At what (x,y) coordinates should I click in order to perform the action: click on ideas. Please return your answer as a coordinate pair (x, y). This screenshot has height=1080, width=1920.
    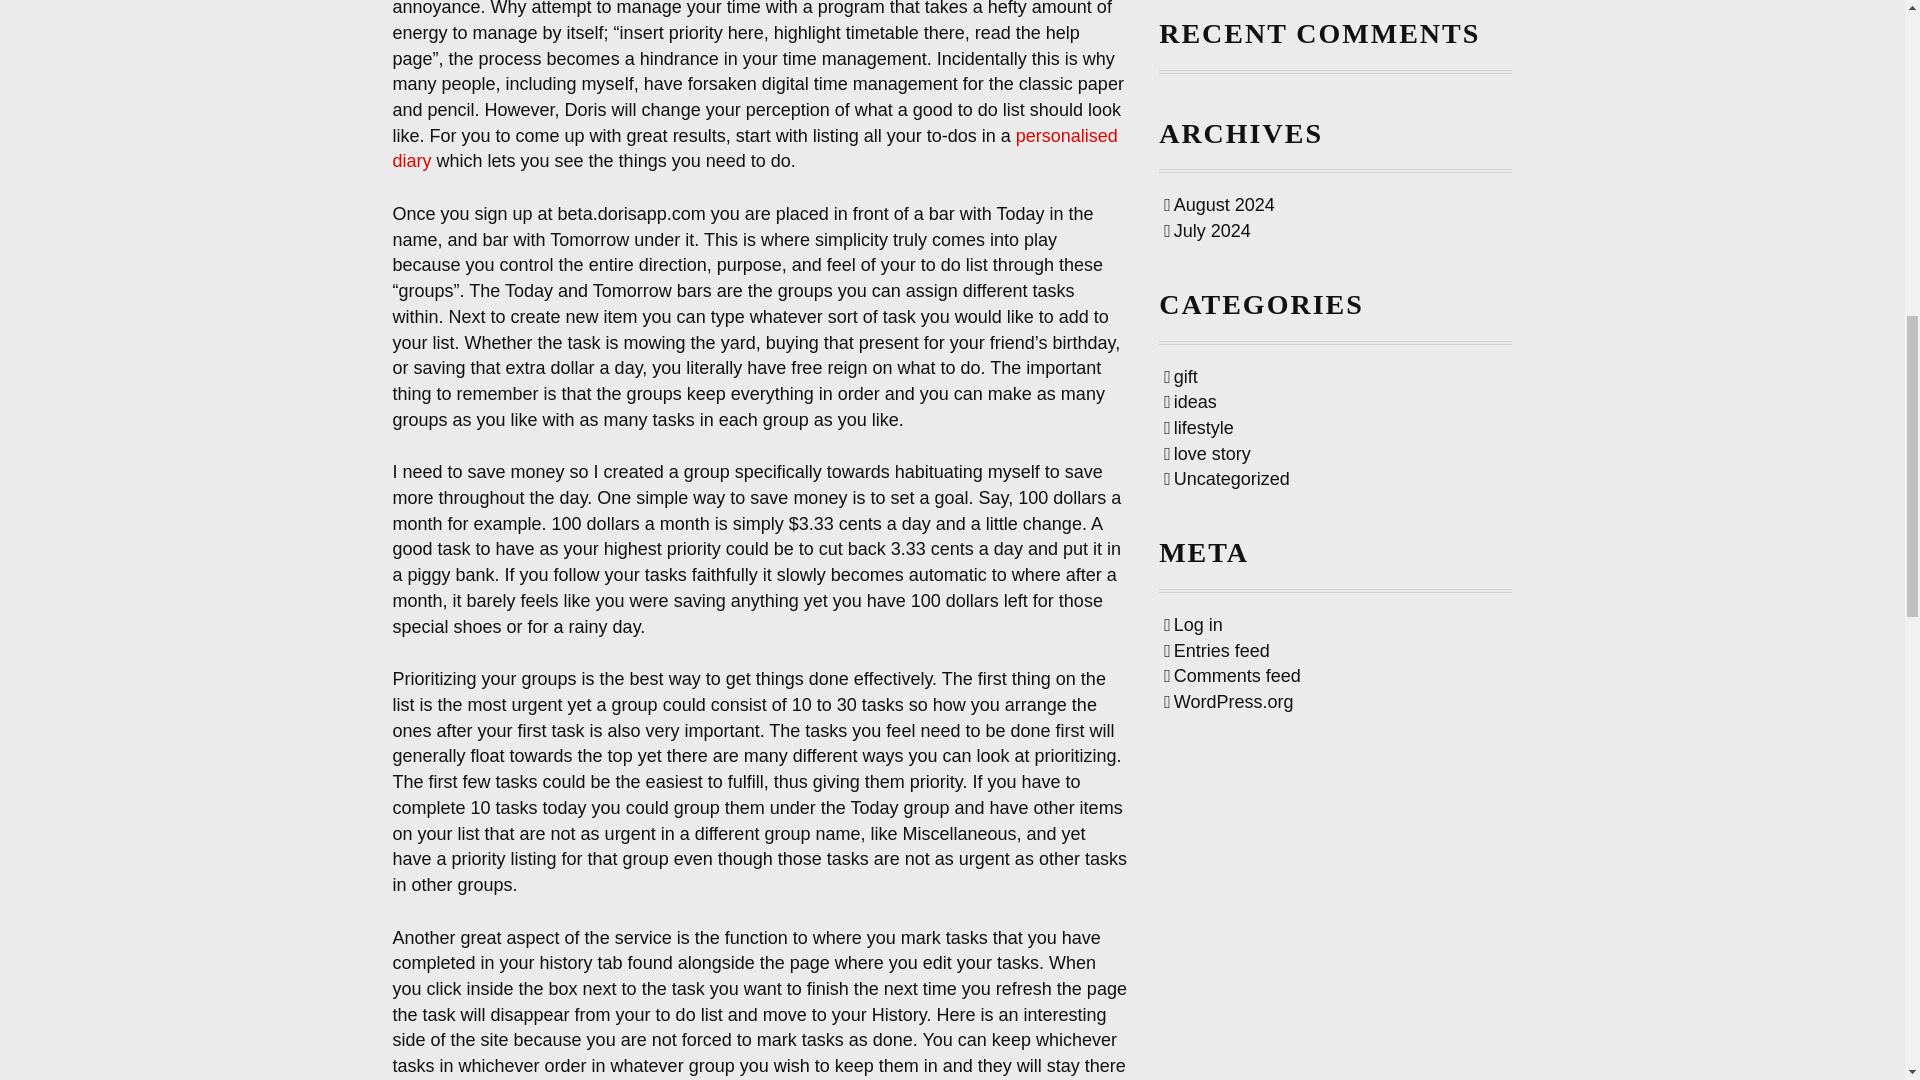
    Looking at the image, I should click on (1190, 402).